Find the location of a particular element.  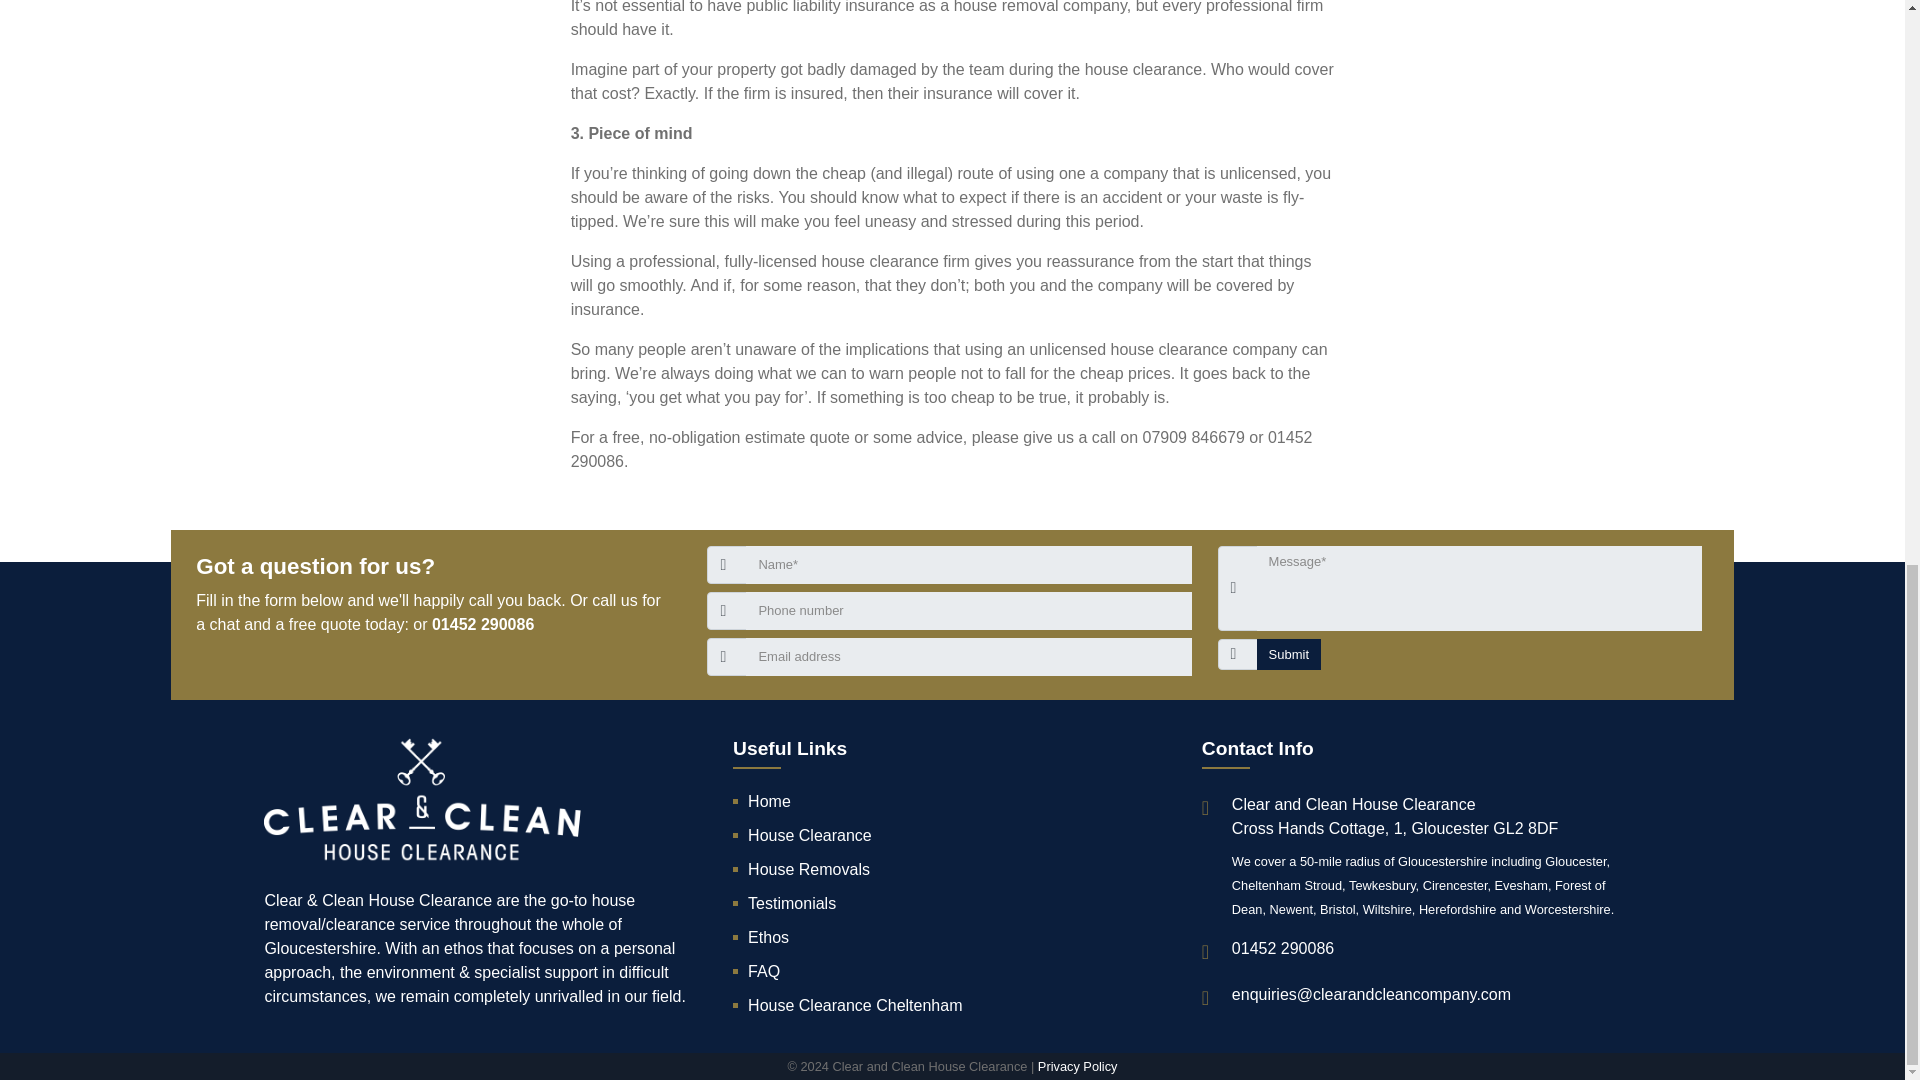

House Removals is located at coordinates (948, 870).